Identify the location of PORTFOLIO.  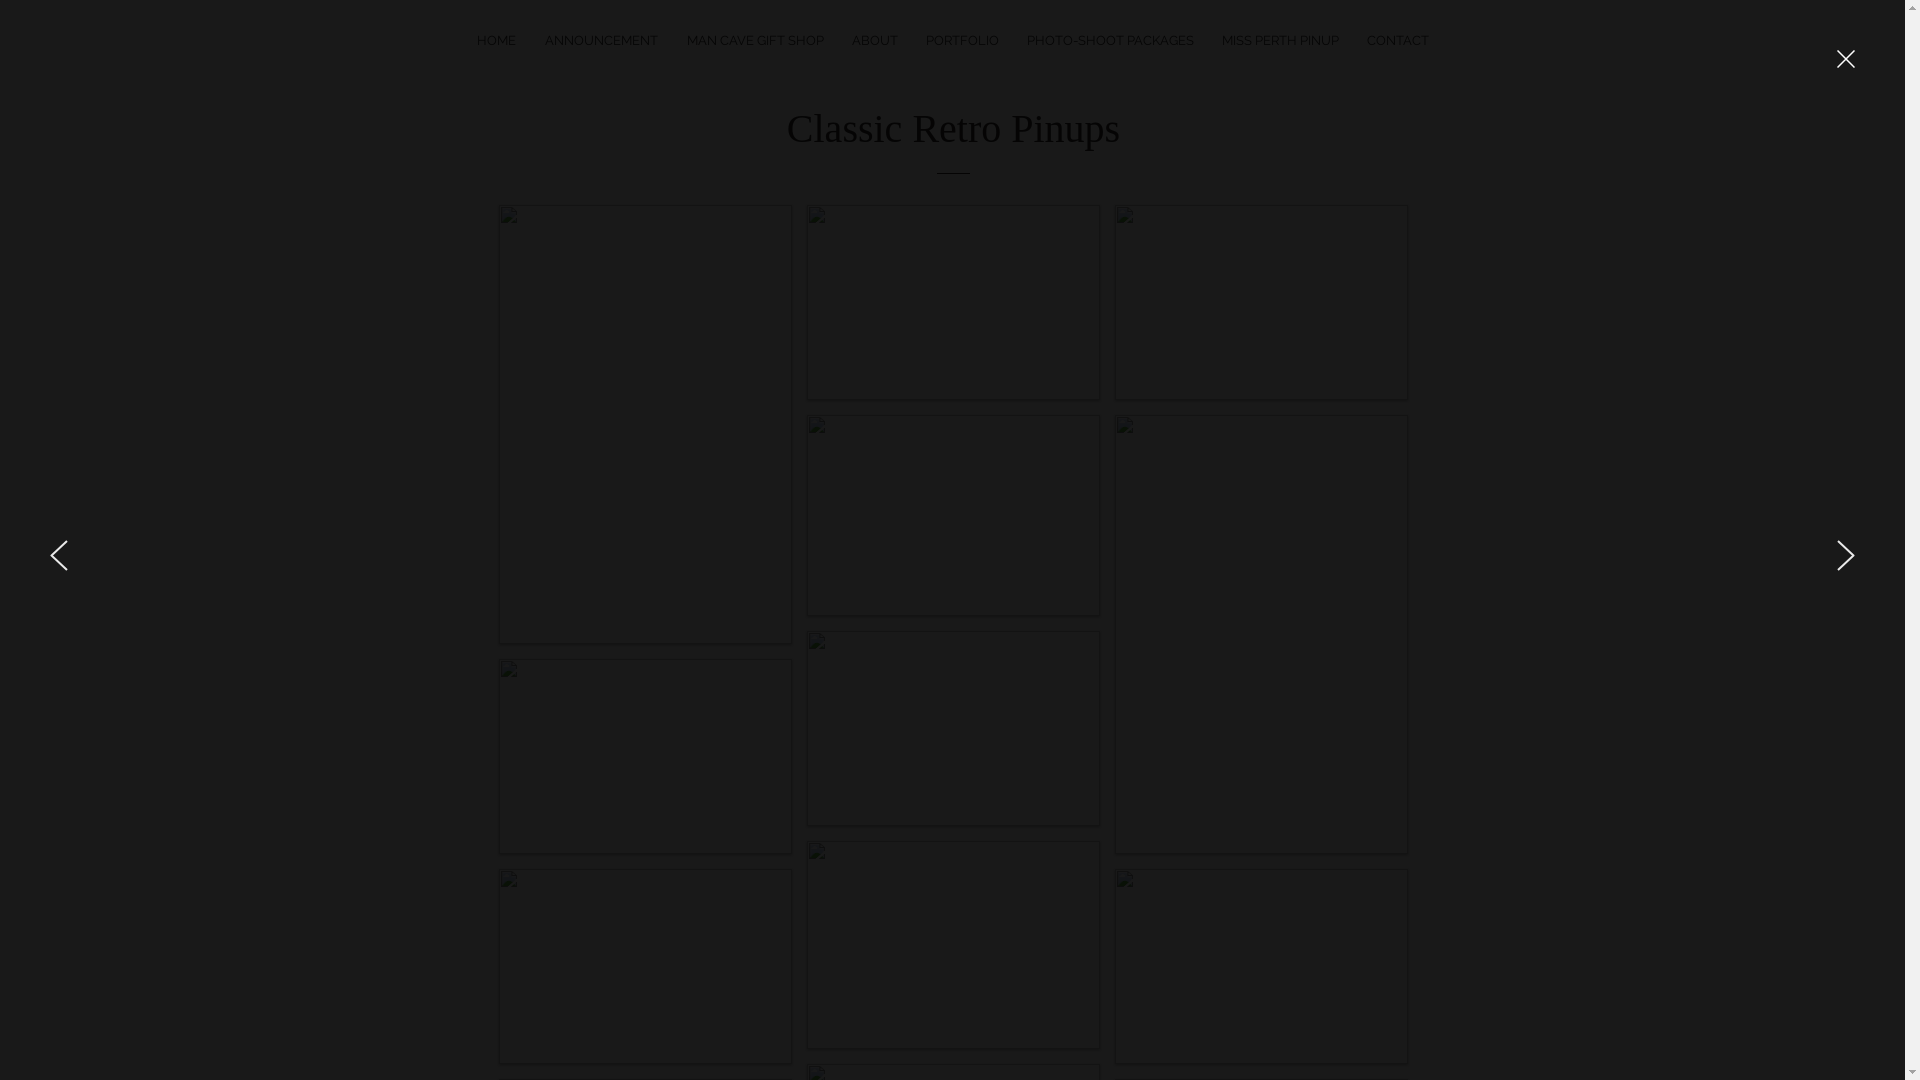
(962, 40).